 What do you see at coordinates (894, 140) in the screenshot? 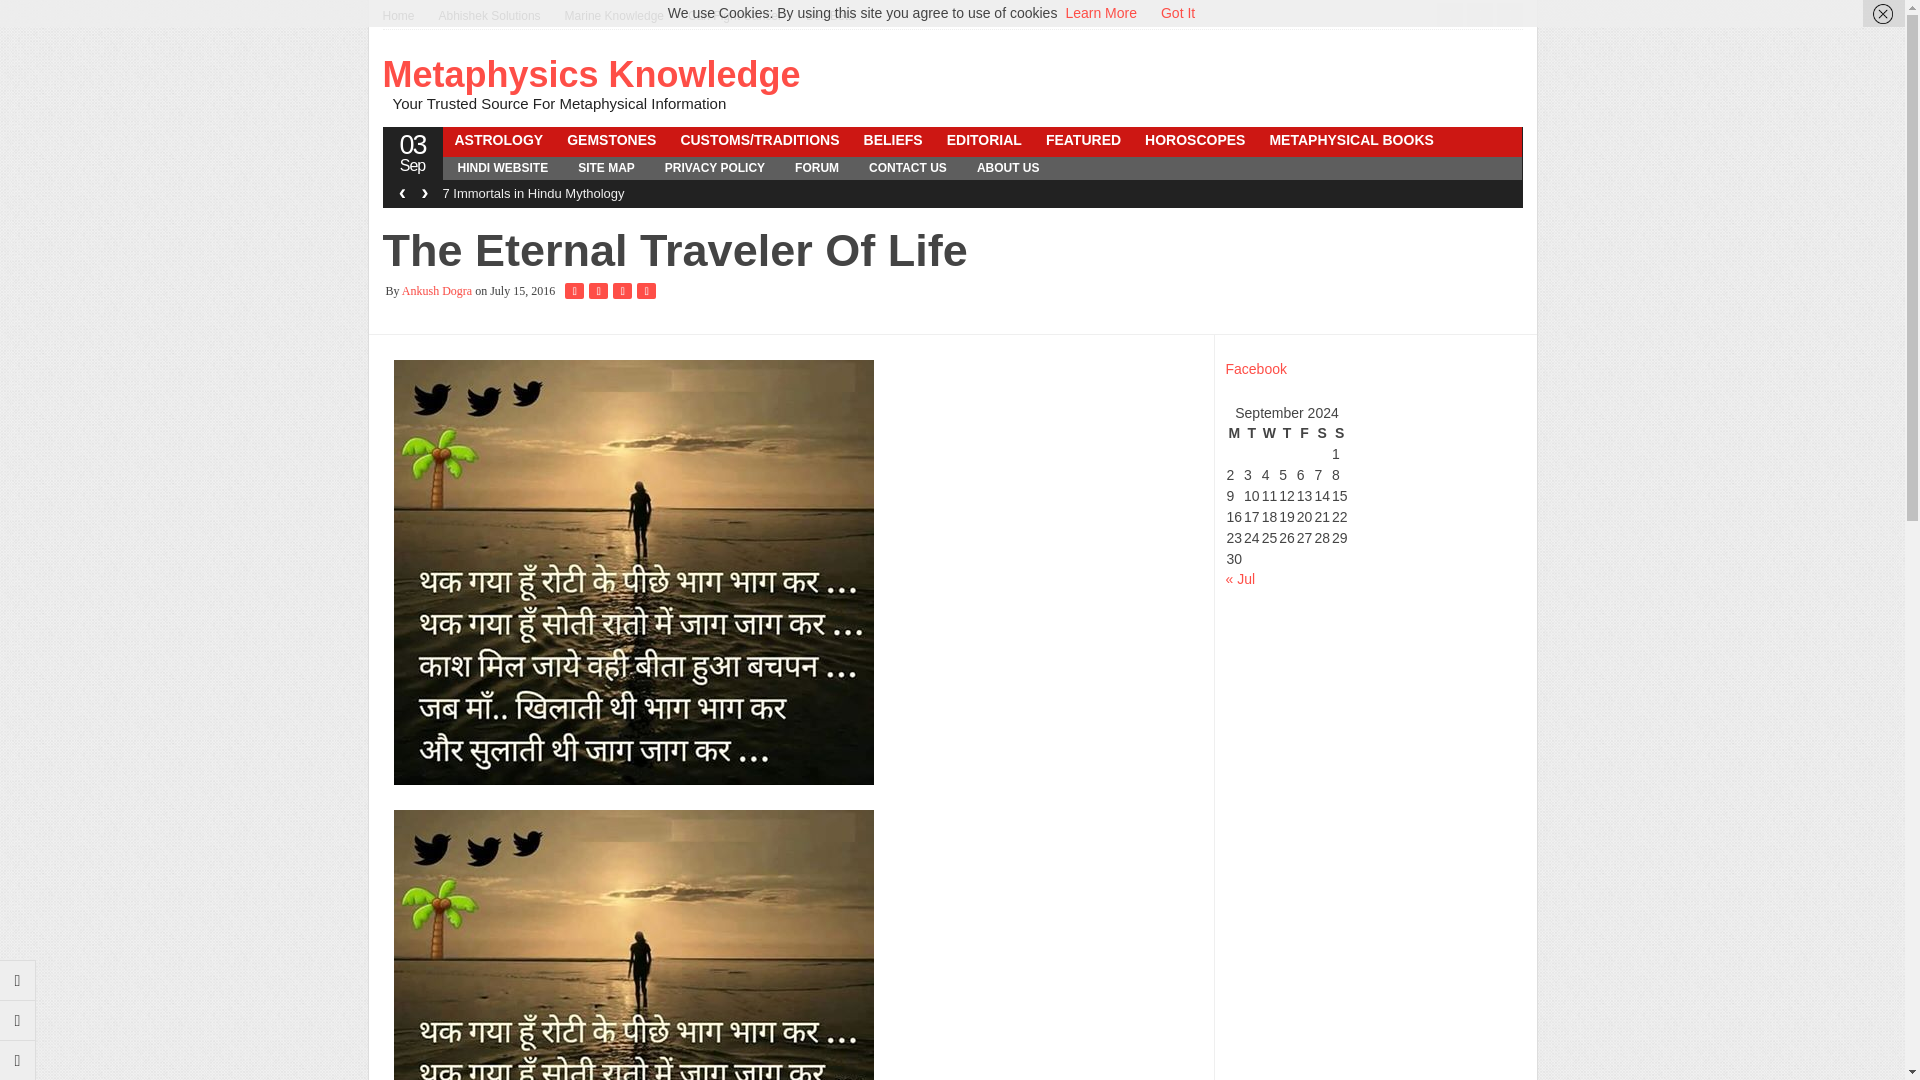
I see `BELIEFS` at bounding box center [894, 140].